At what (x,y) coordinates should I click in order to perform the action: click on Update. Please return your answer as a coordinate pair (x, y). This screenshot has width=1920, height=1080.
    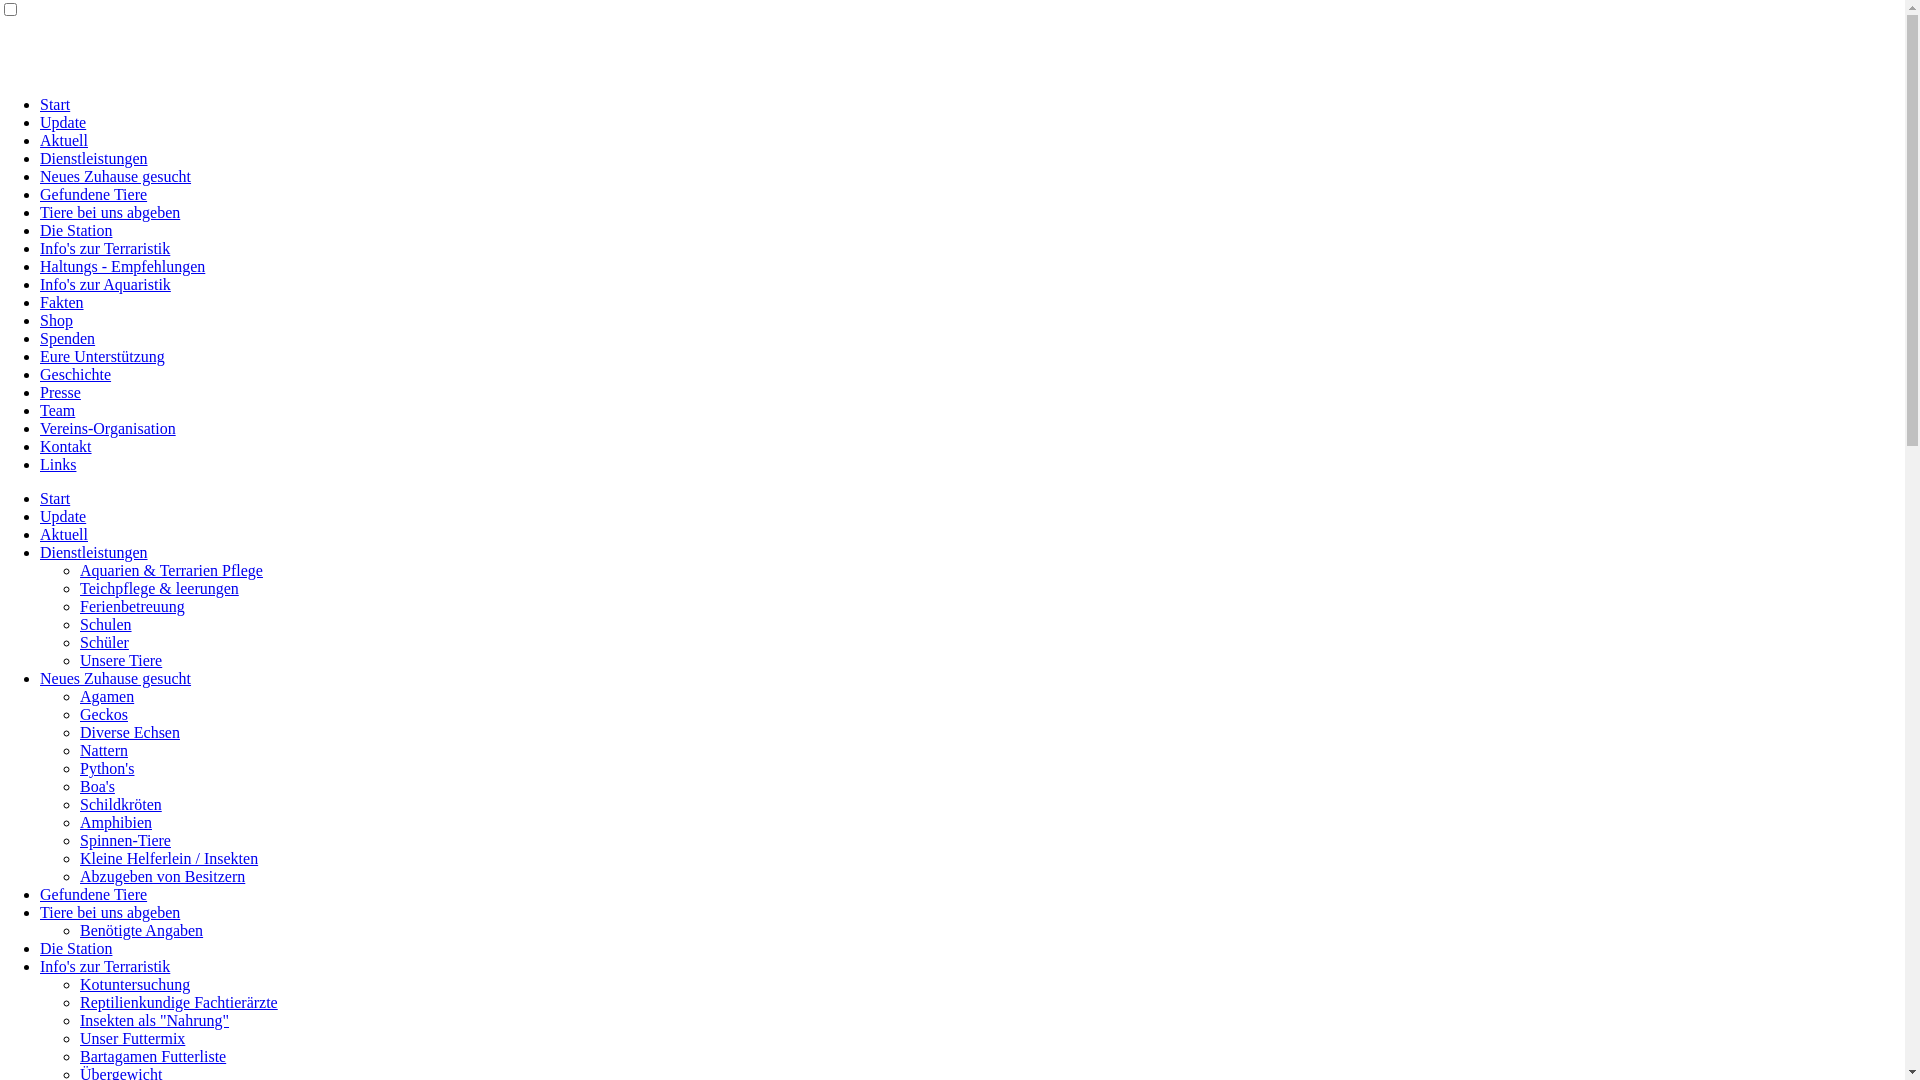
    Looking at the image, I should click on (63, 122).